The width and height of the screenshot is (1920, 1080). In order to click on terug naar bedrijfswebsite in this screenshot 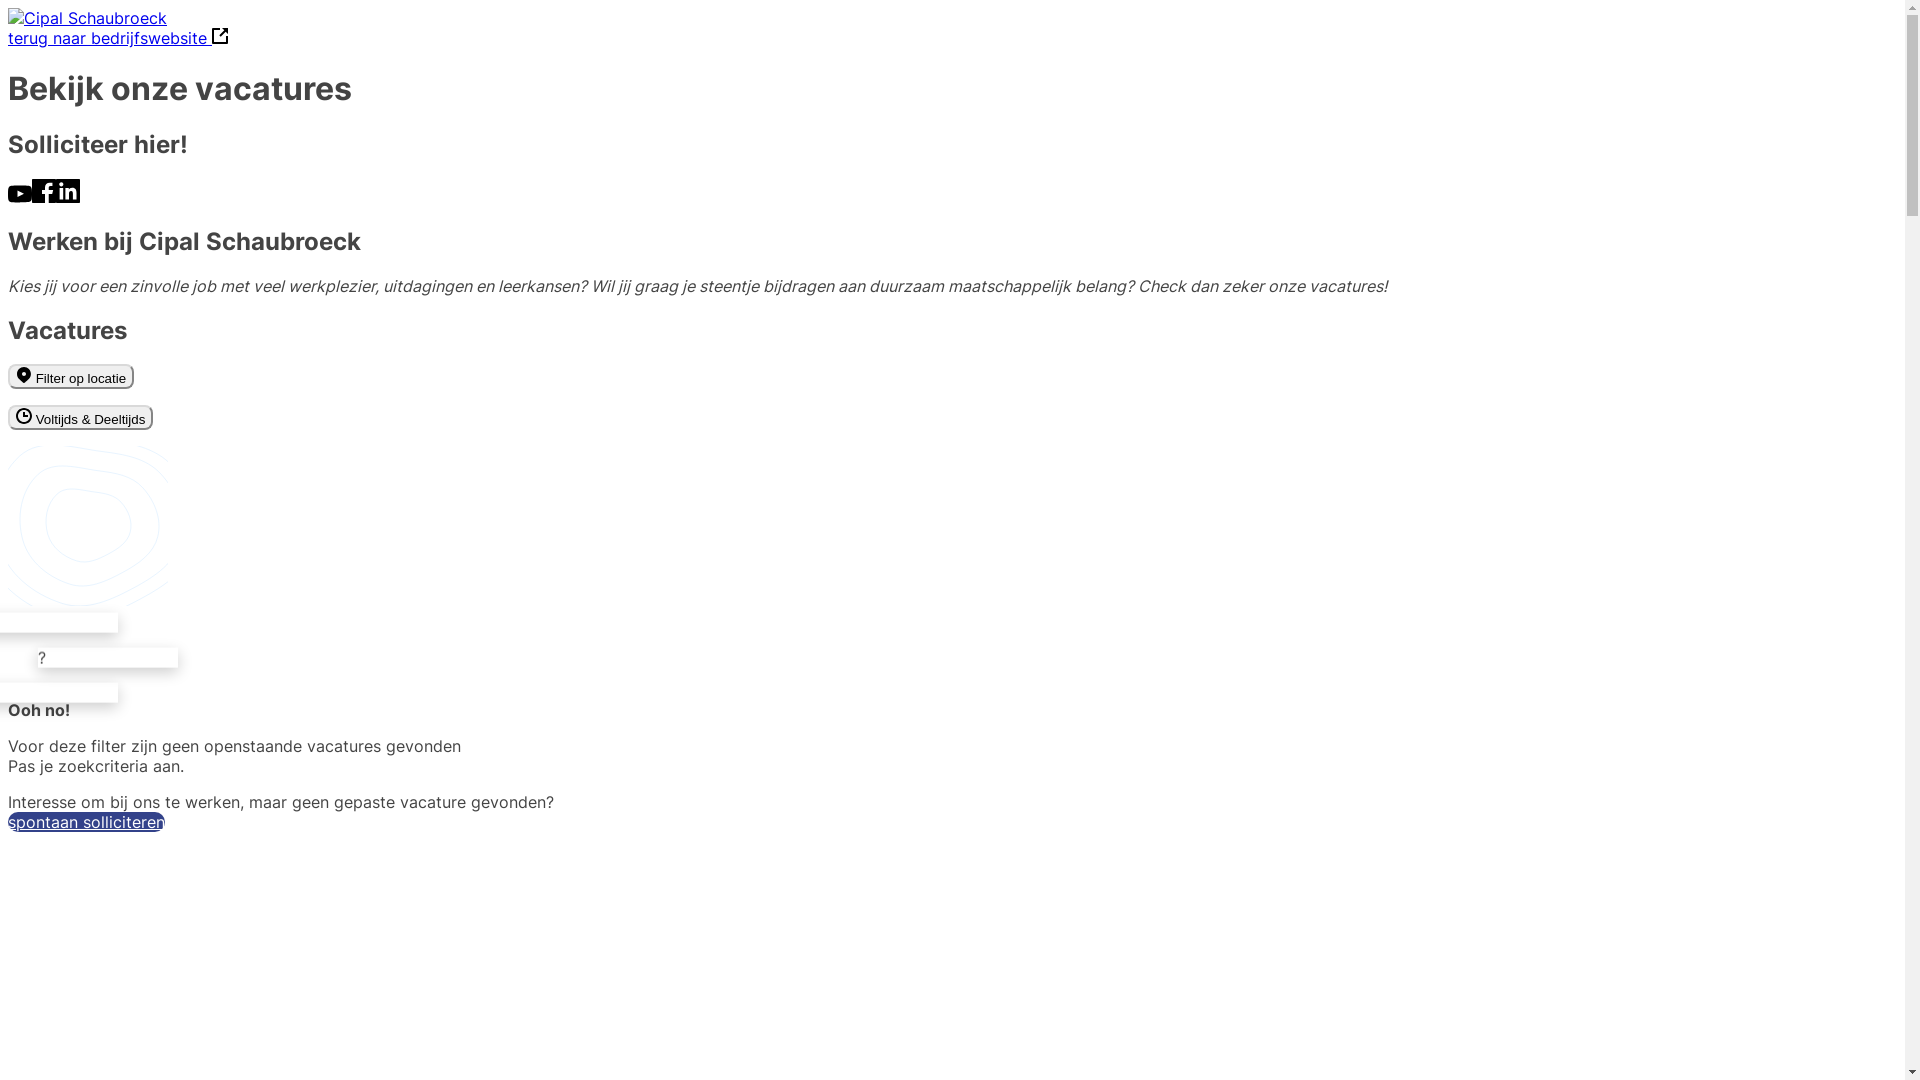, I will do `click(118, 38)`.